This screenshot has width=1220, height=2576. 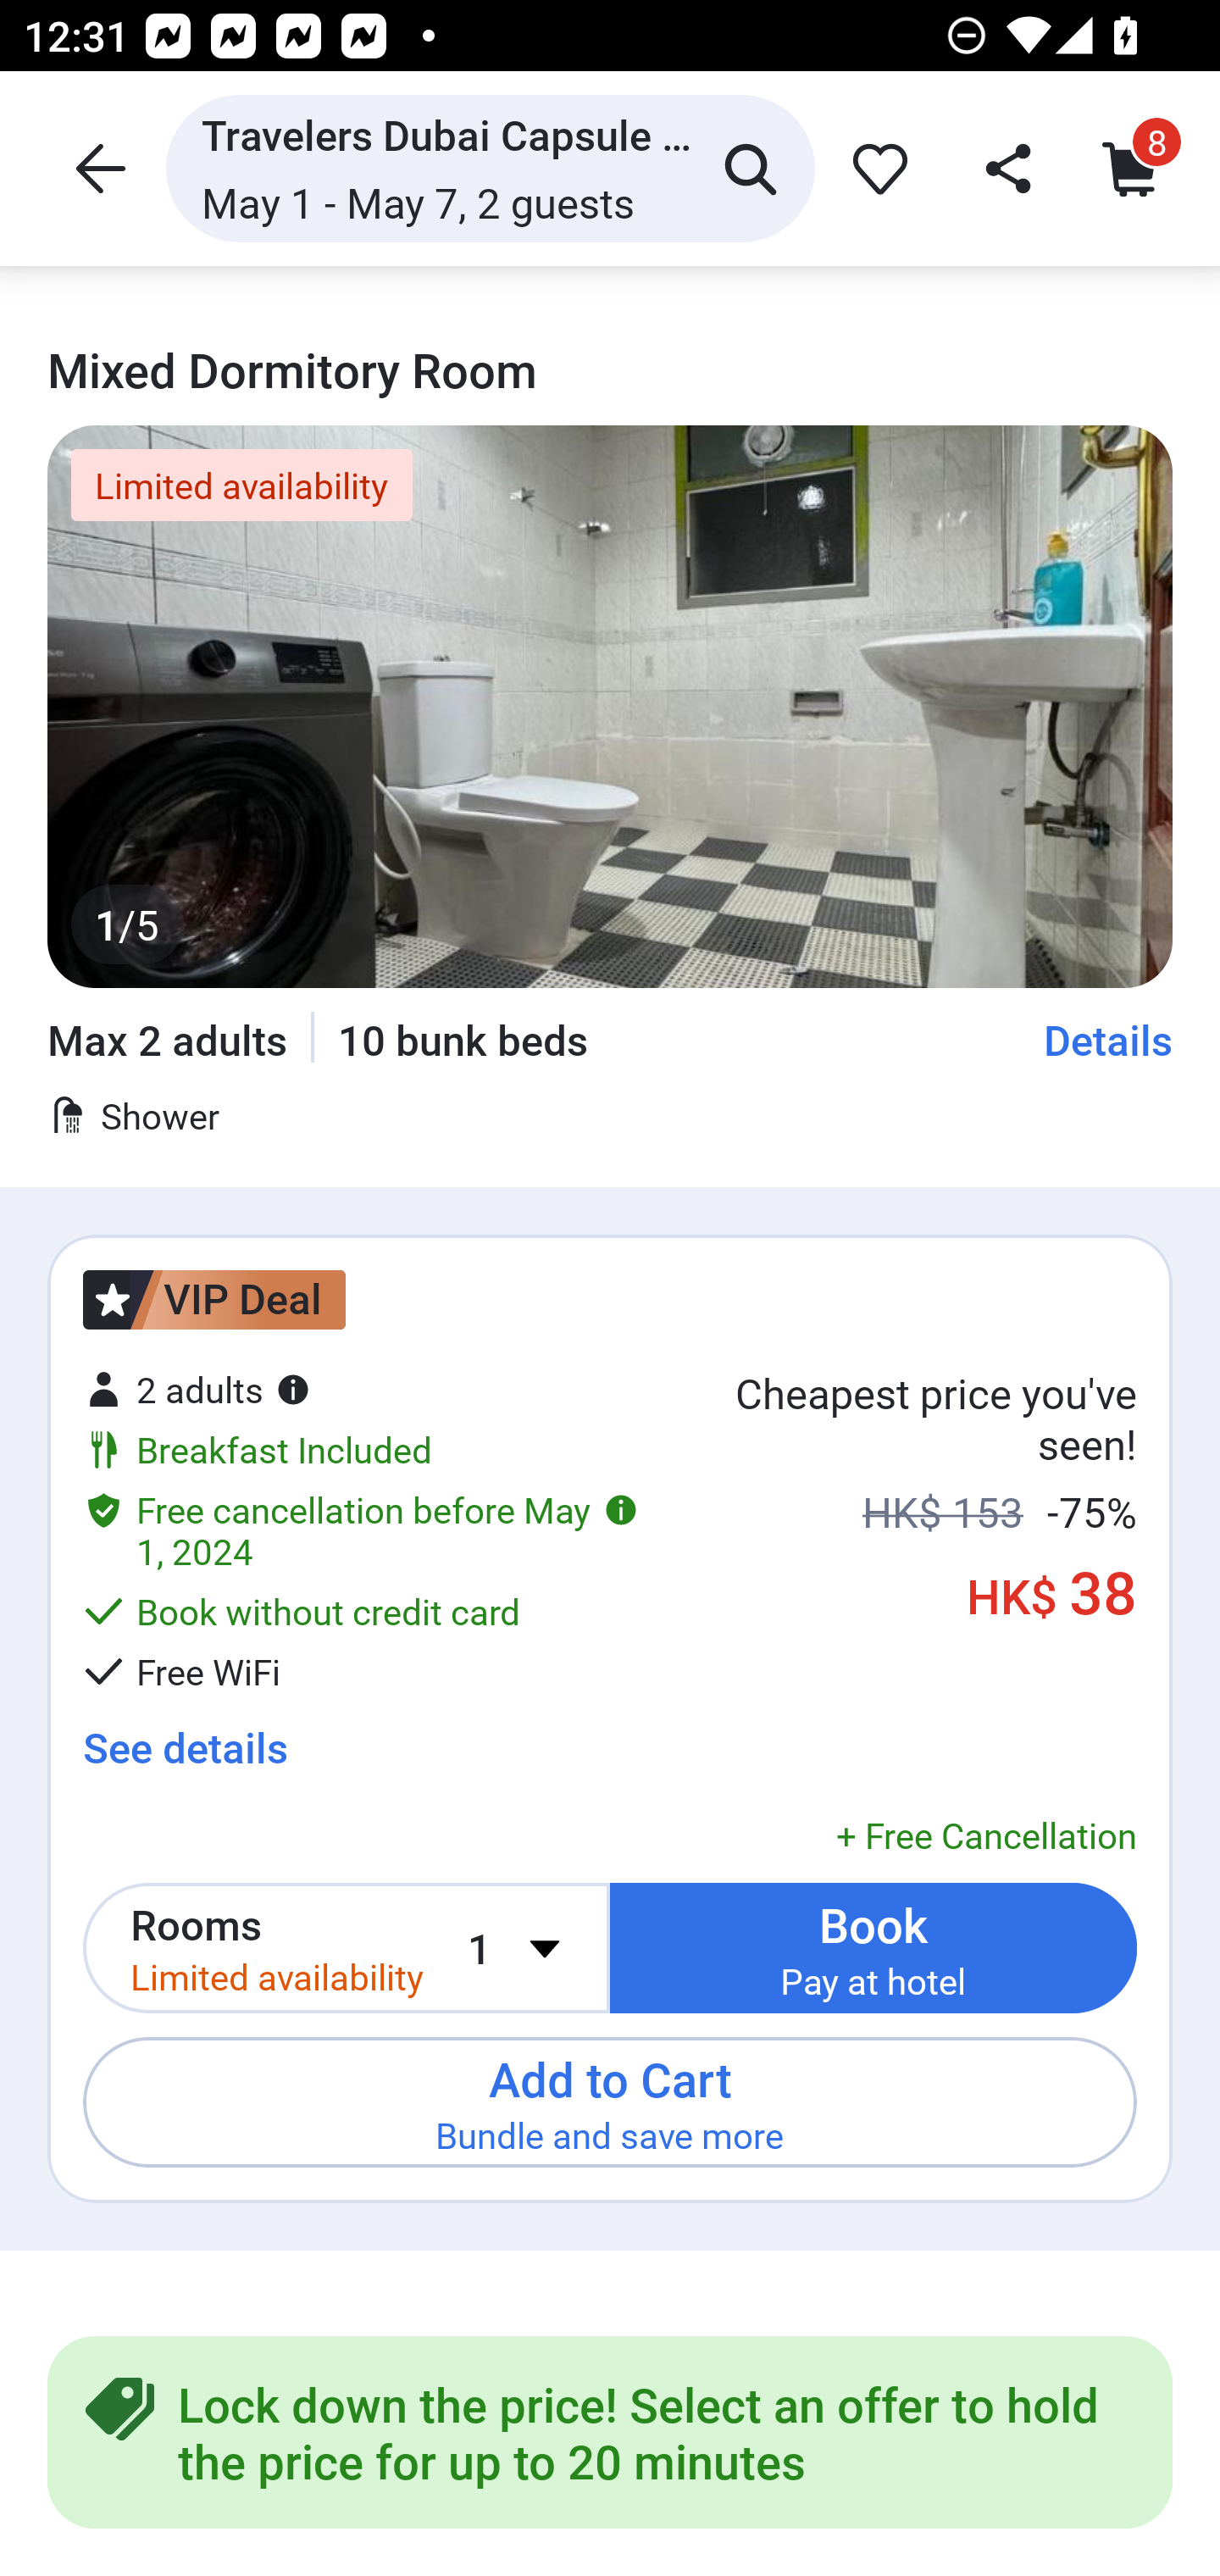 I want to click on Free cancellation before May 1, 2024, so click(x=361, y=1529).